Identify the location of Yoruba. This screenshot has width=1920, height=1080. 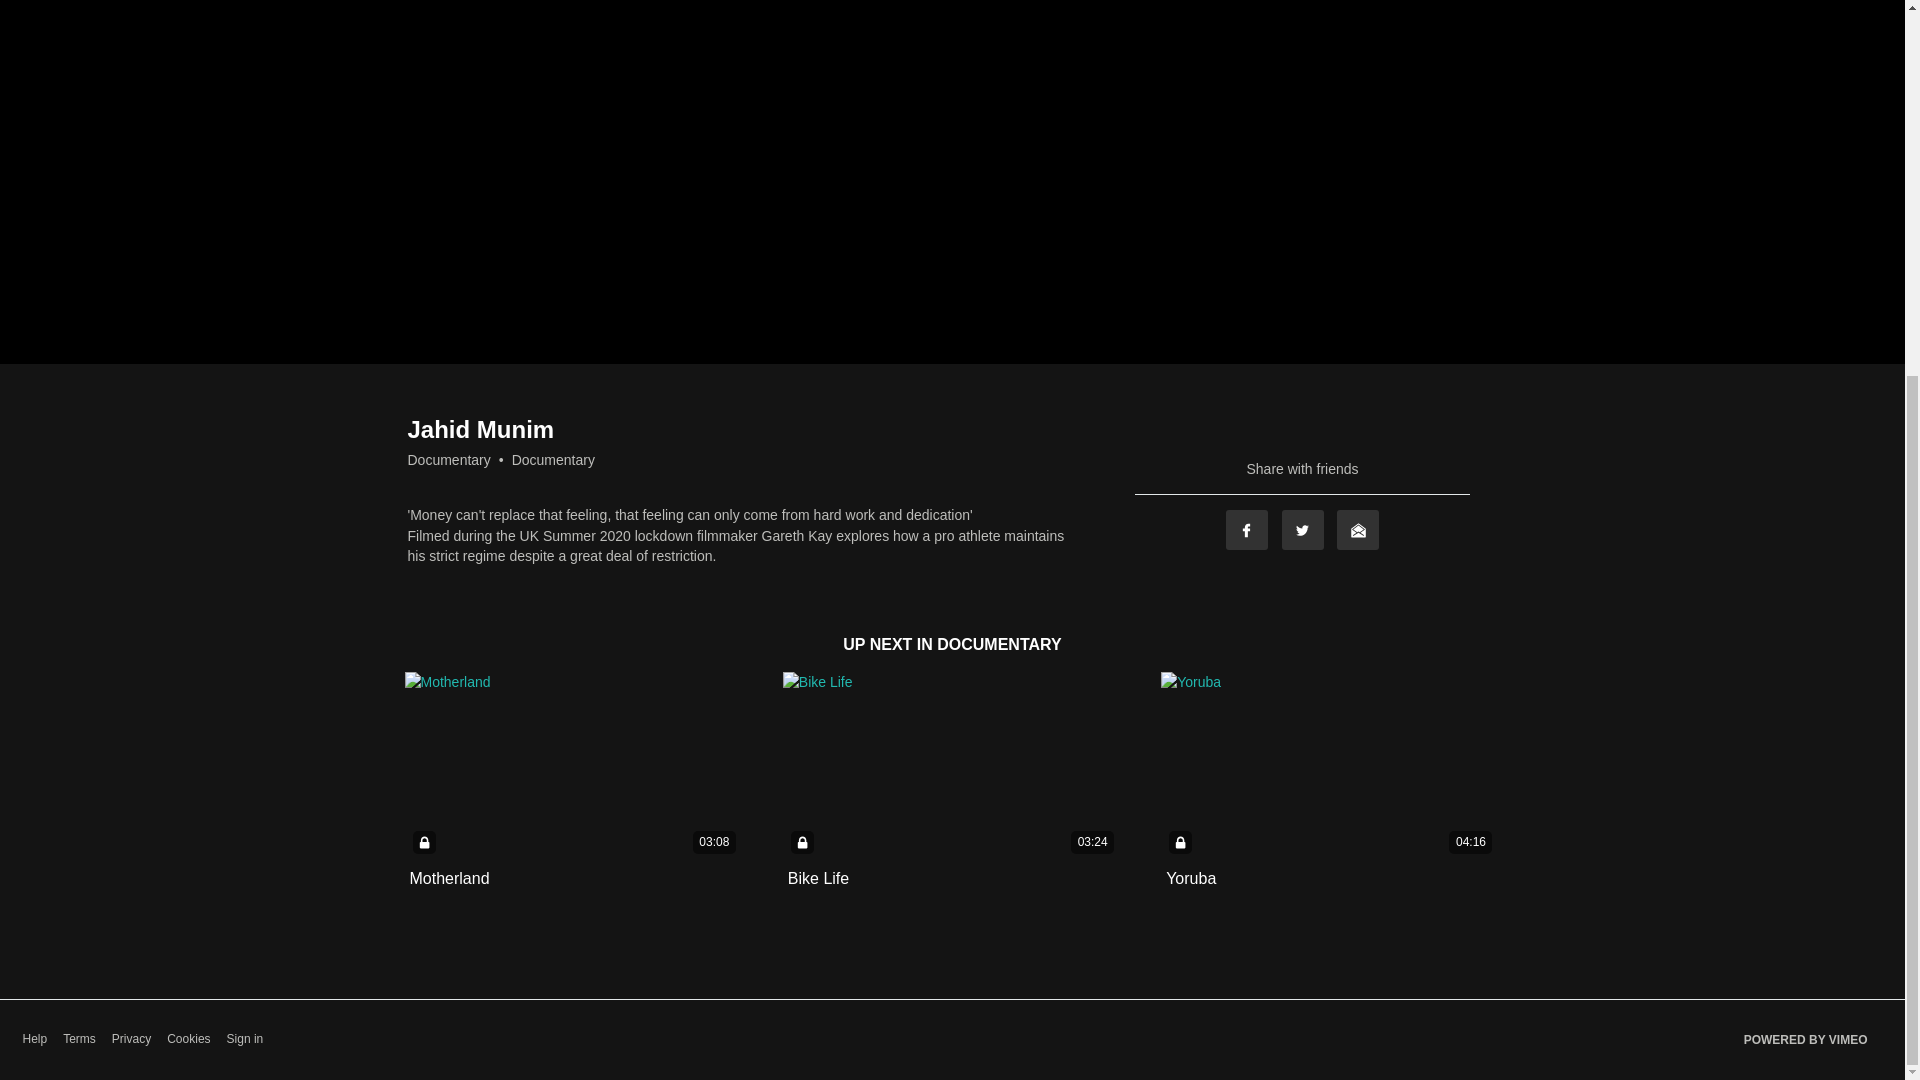
(1190, 878).